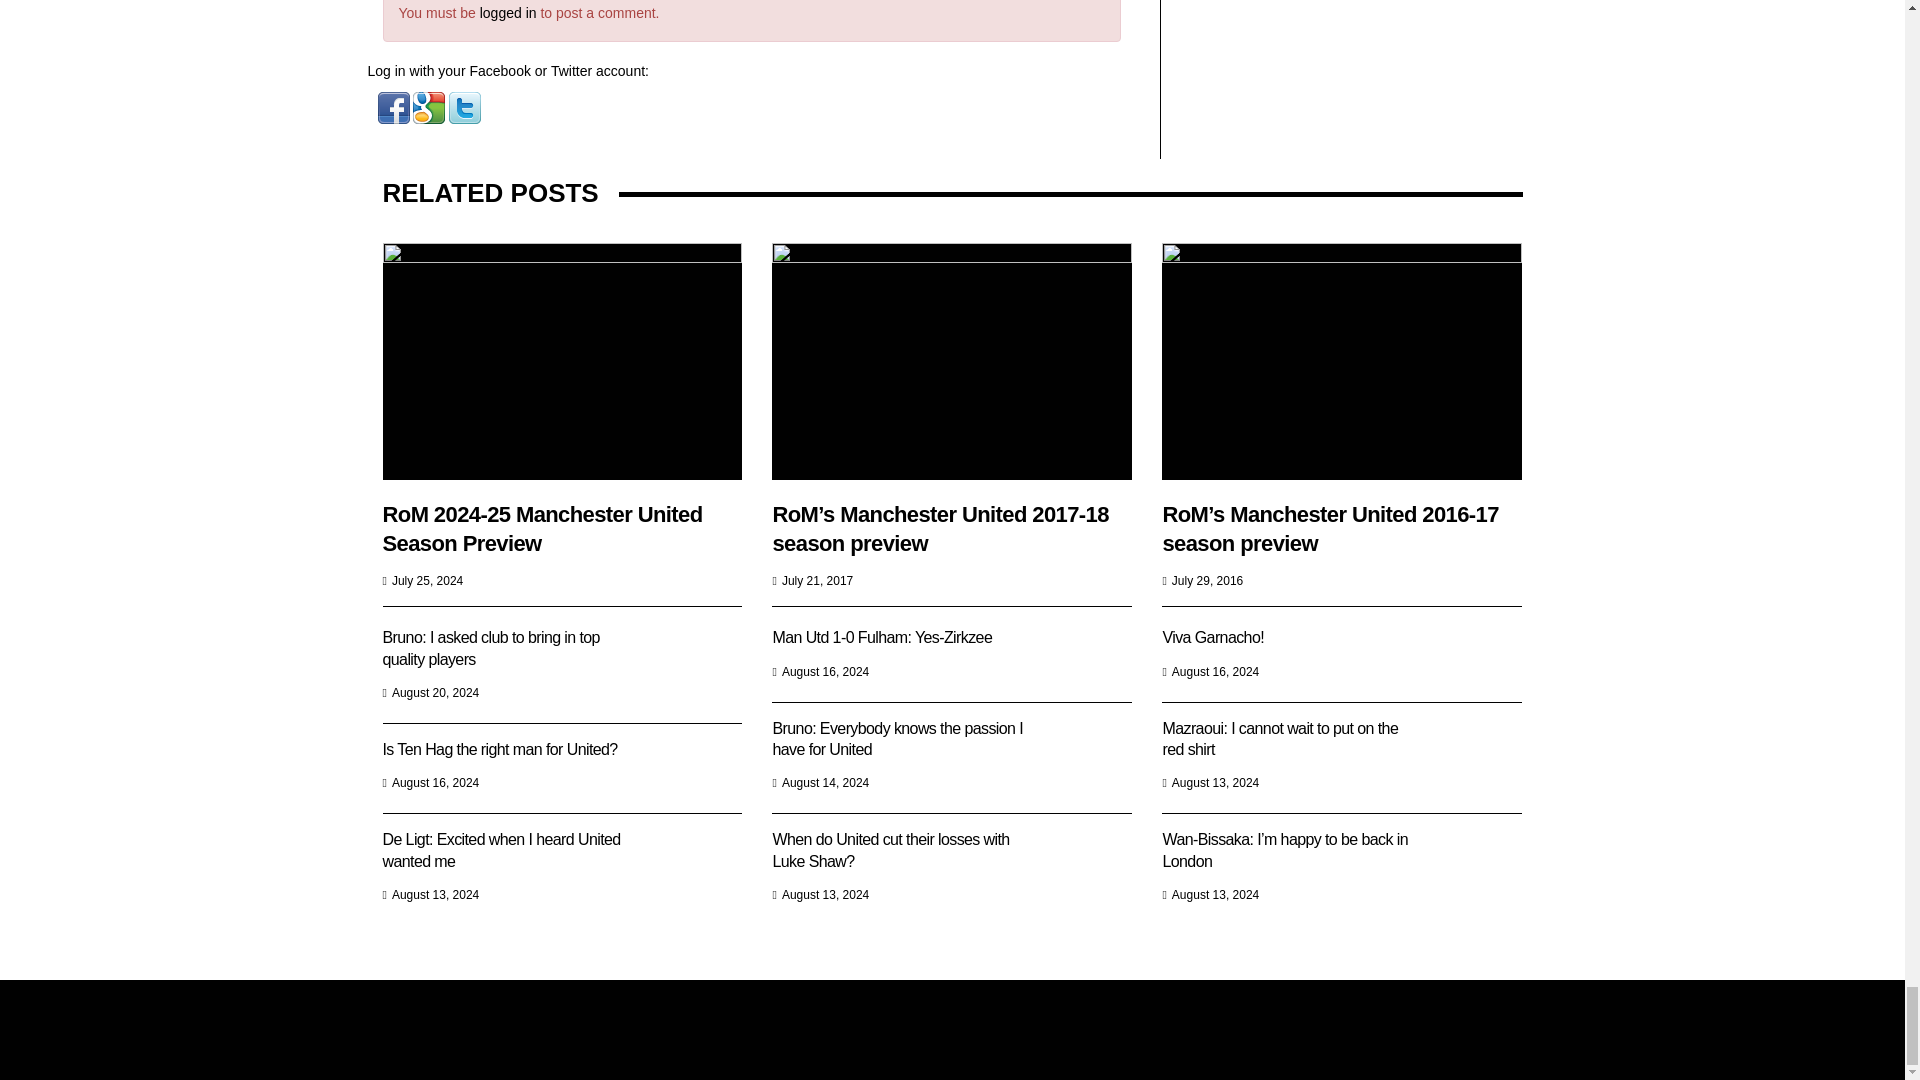  What do you see at coordinates (465, 106) in the screenshot?
I see `Connect with Twitter` at bounding box center [465, 106].